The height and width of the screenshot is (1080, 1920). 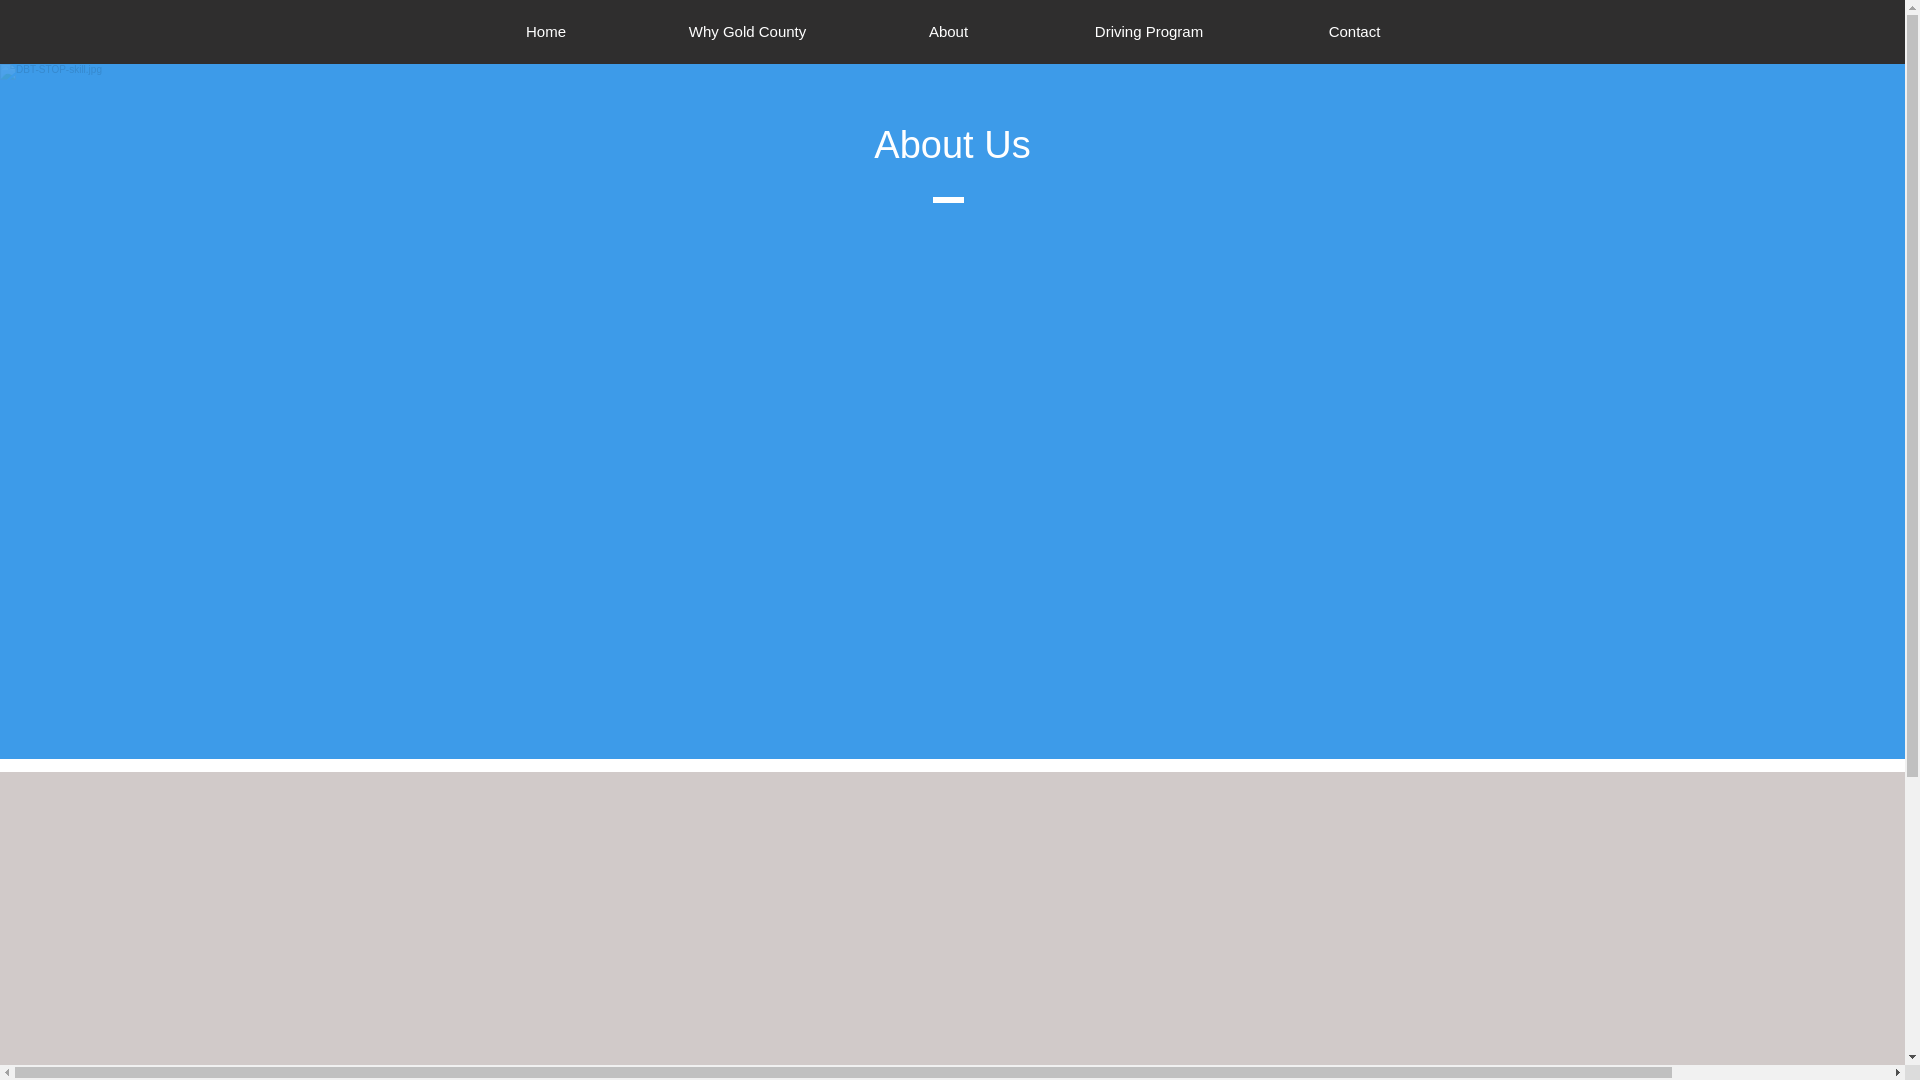 I want to click on About, so click(x=948, y=32).